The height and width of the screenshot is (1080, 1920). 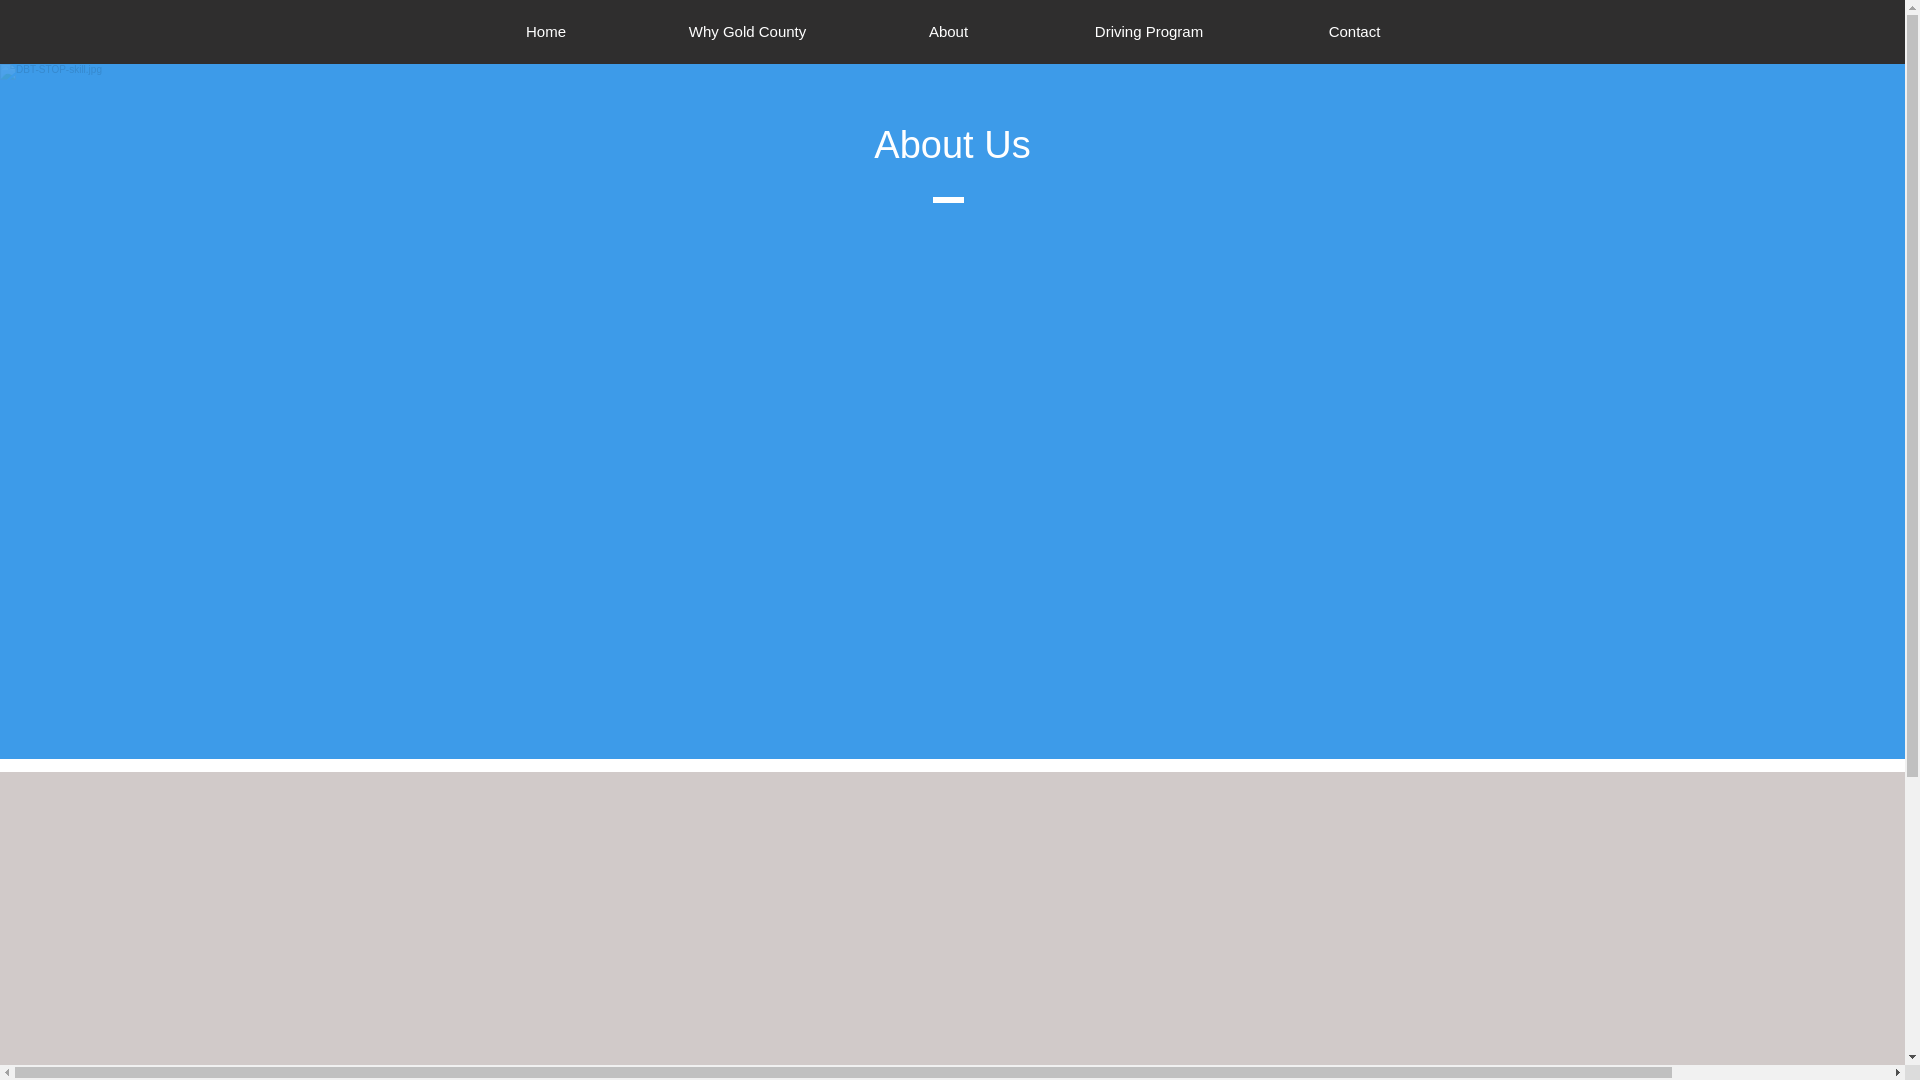 I want to click on About, so click(x=948, y=32).